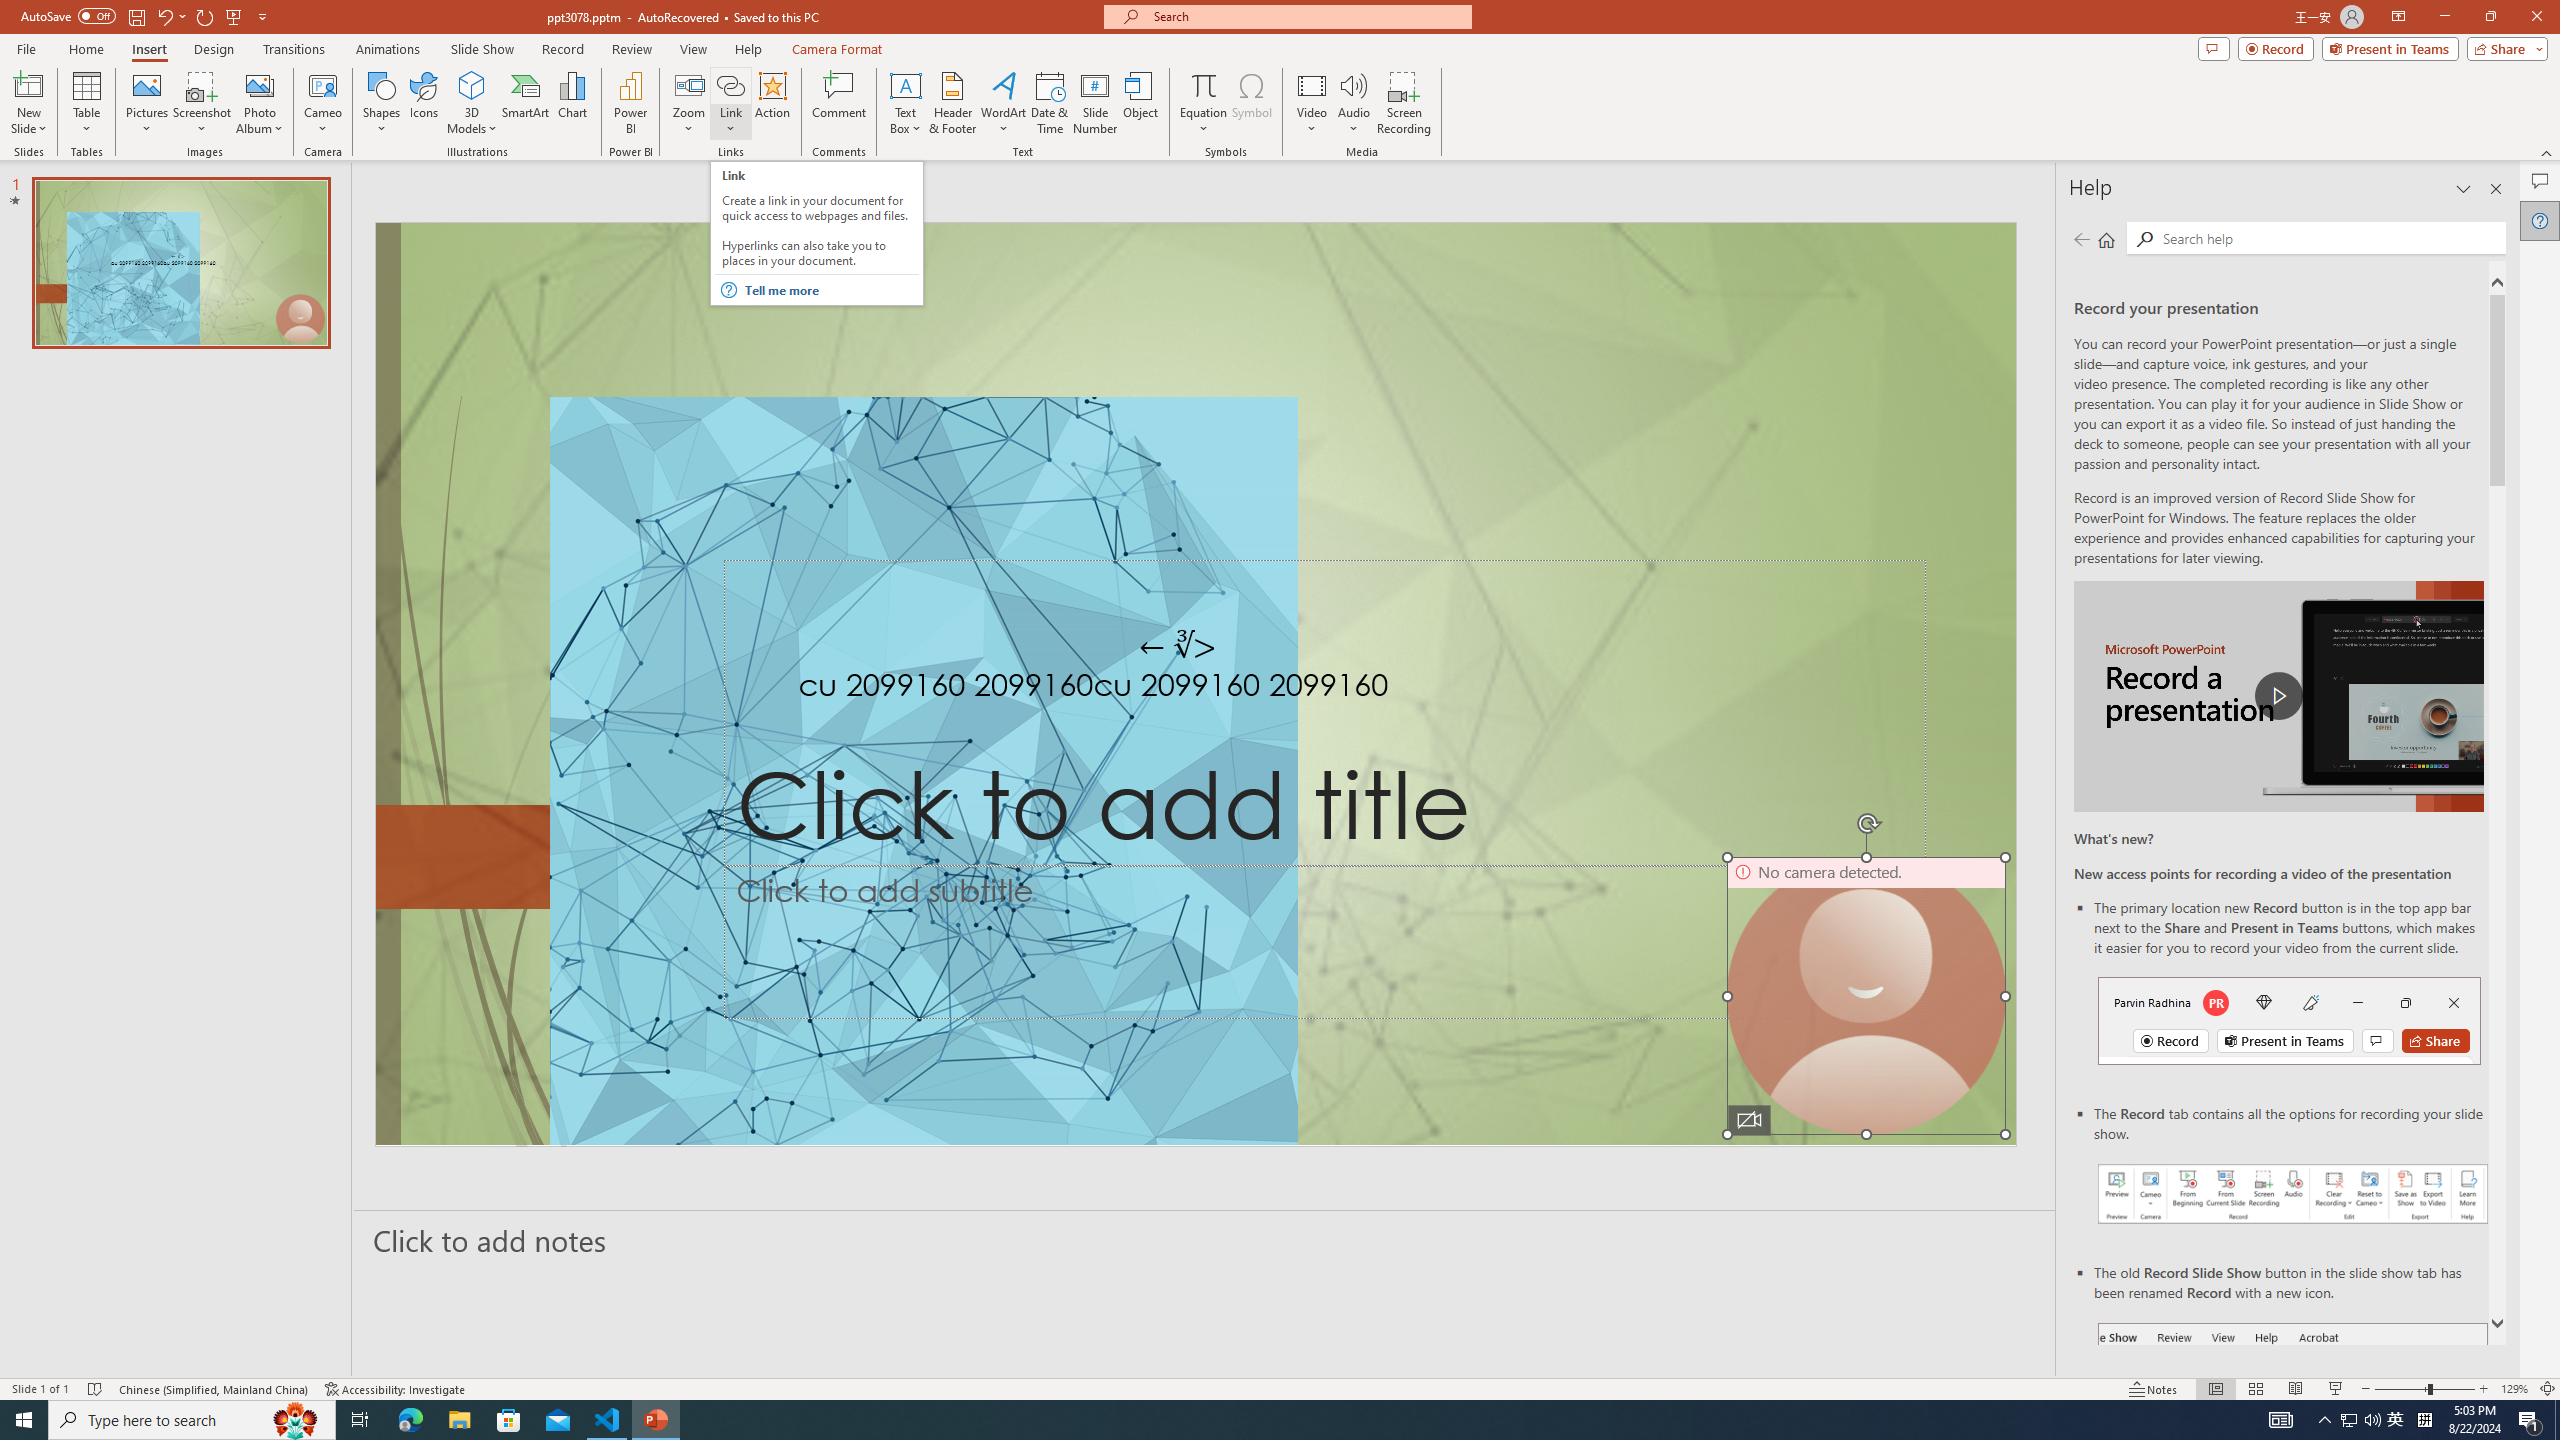 The width and height of the screenshot is (2560, 1440). What do you see at coordinates (146, 17) in the screenshot?
I see `Quick Access Toolbar` at bounding box center [146, 17].